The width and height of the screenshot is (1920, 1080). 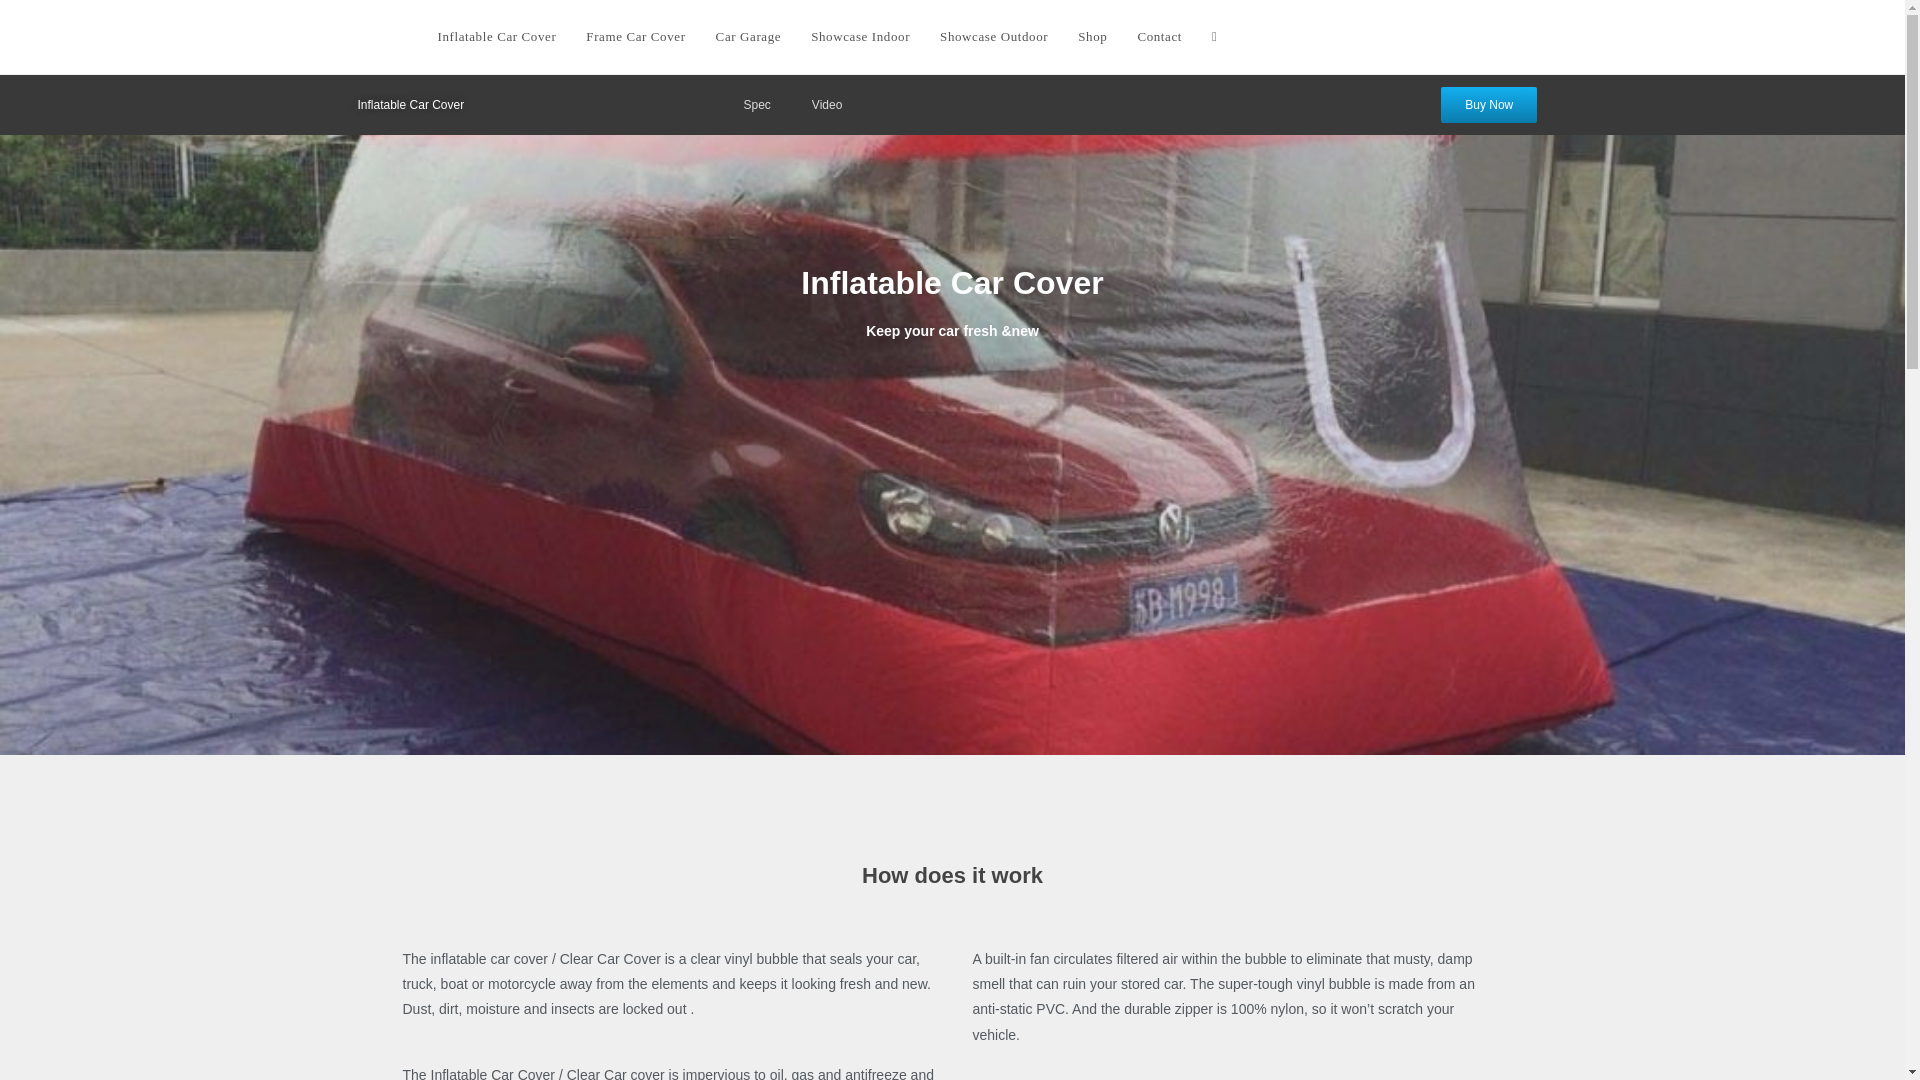 I want to click on Spec, so click(x=756, y=104).